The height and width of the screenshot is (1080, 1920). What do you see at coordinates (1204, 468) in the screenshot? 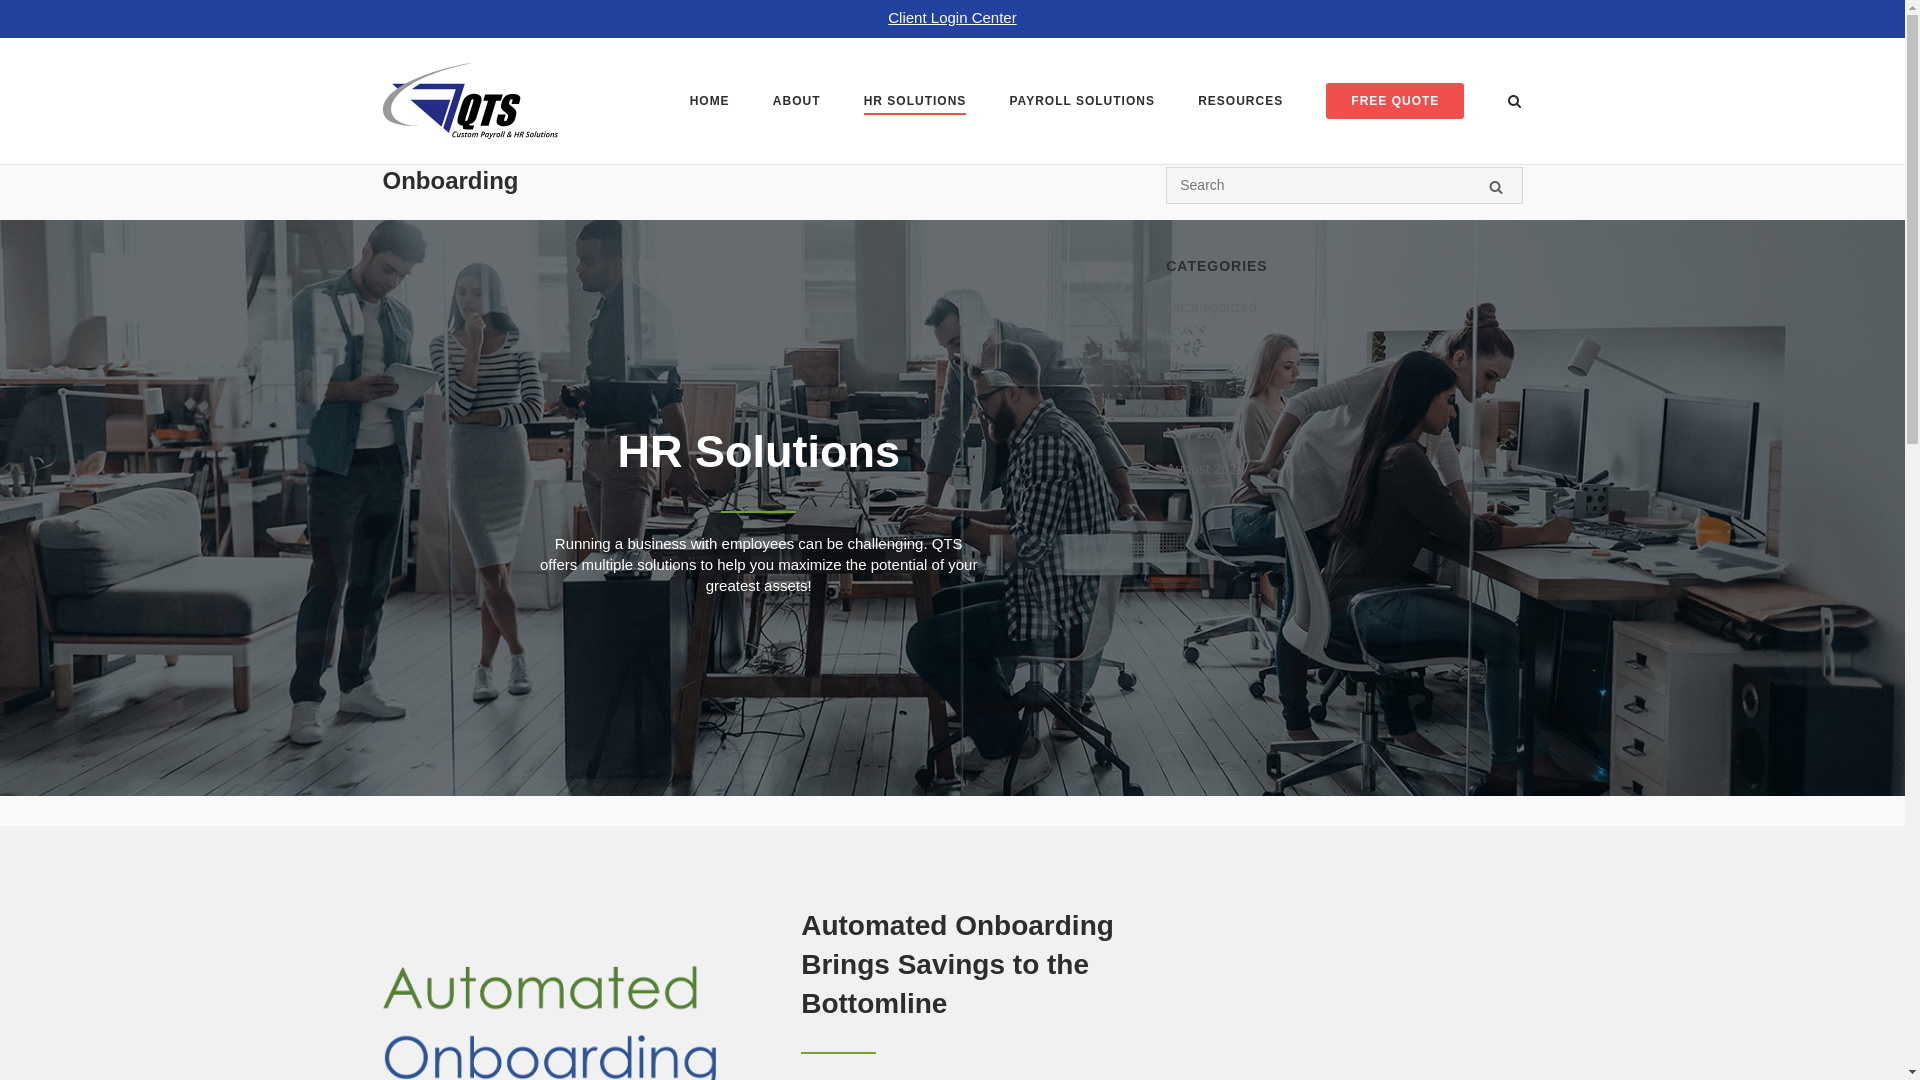
I see `August 2022` at bounding box center [1204, 468].